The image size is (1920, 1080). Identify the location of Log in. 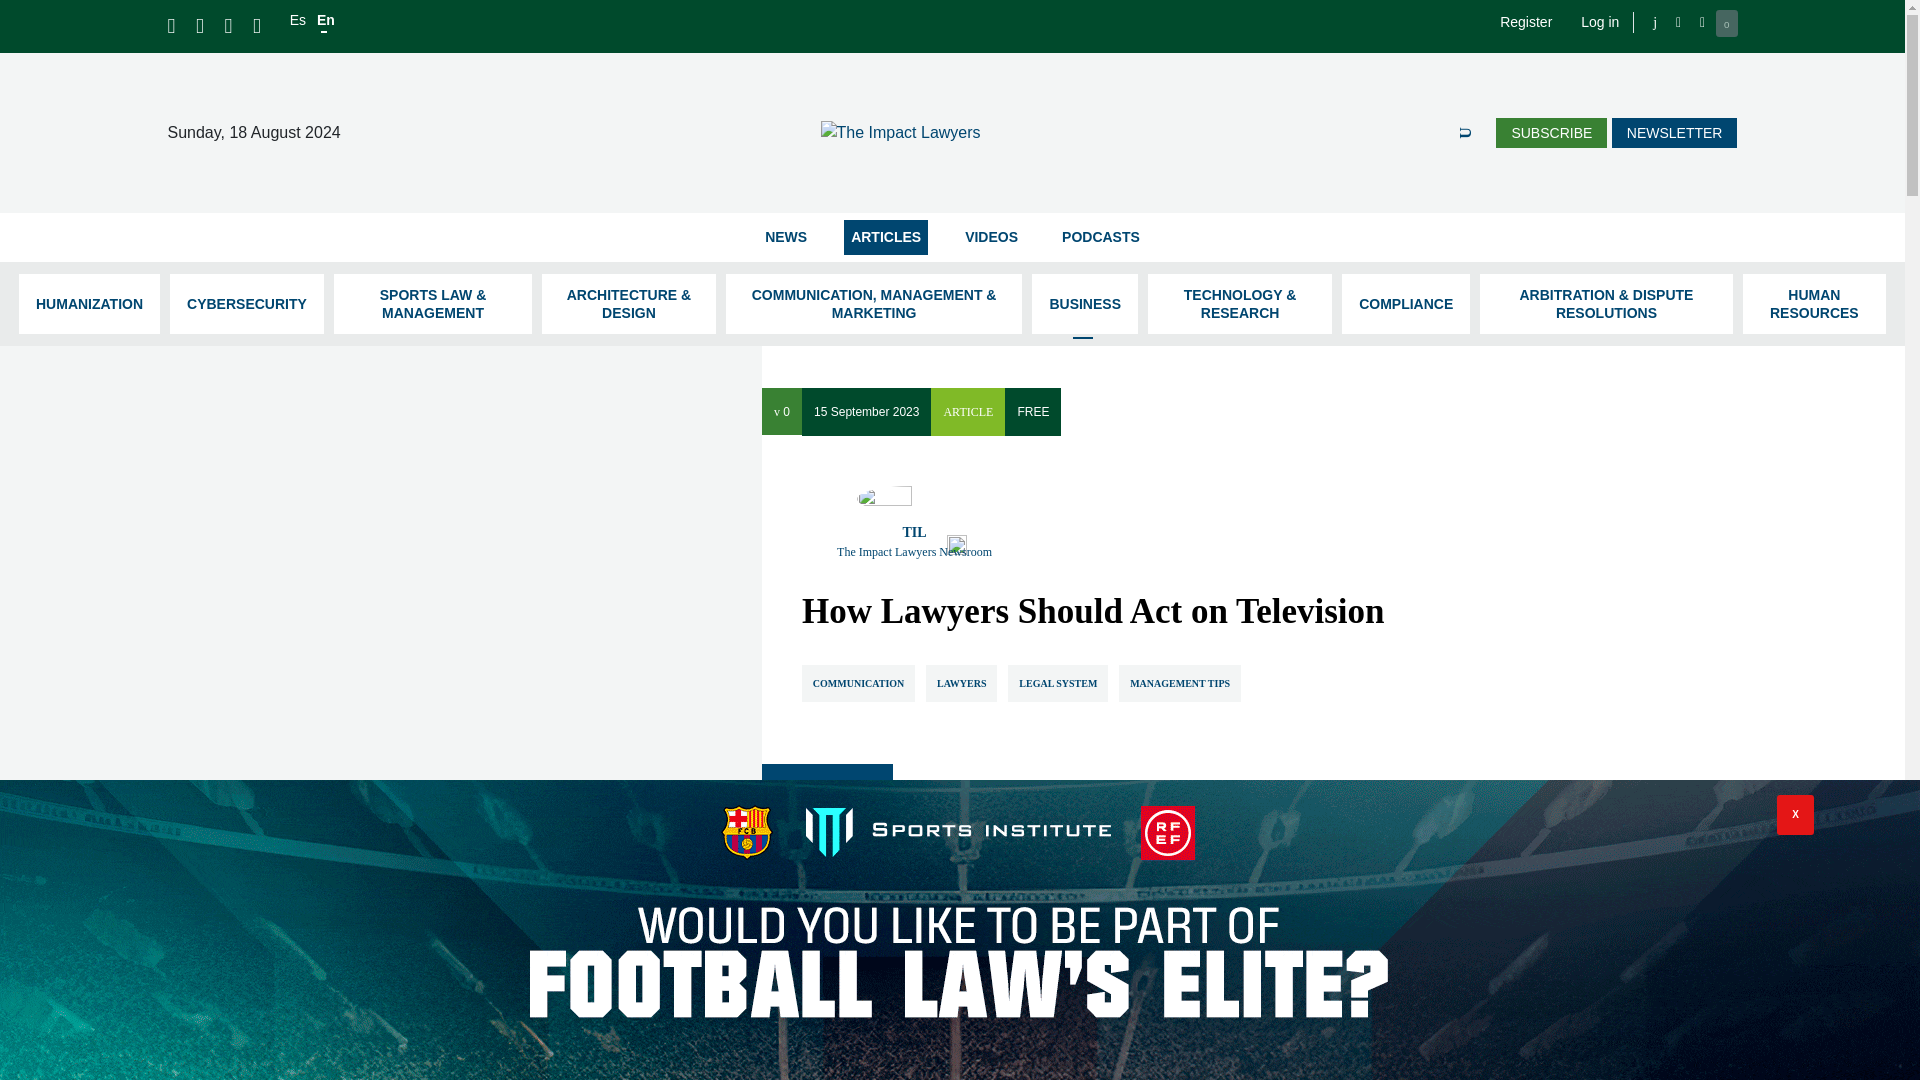
(1599, 22).